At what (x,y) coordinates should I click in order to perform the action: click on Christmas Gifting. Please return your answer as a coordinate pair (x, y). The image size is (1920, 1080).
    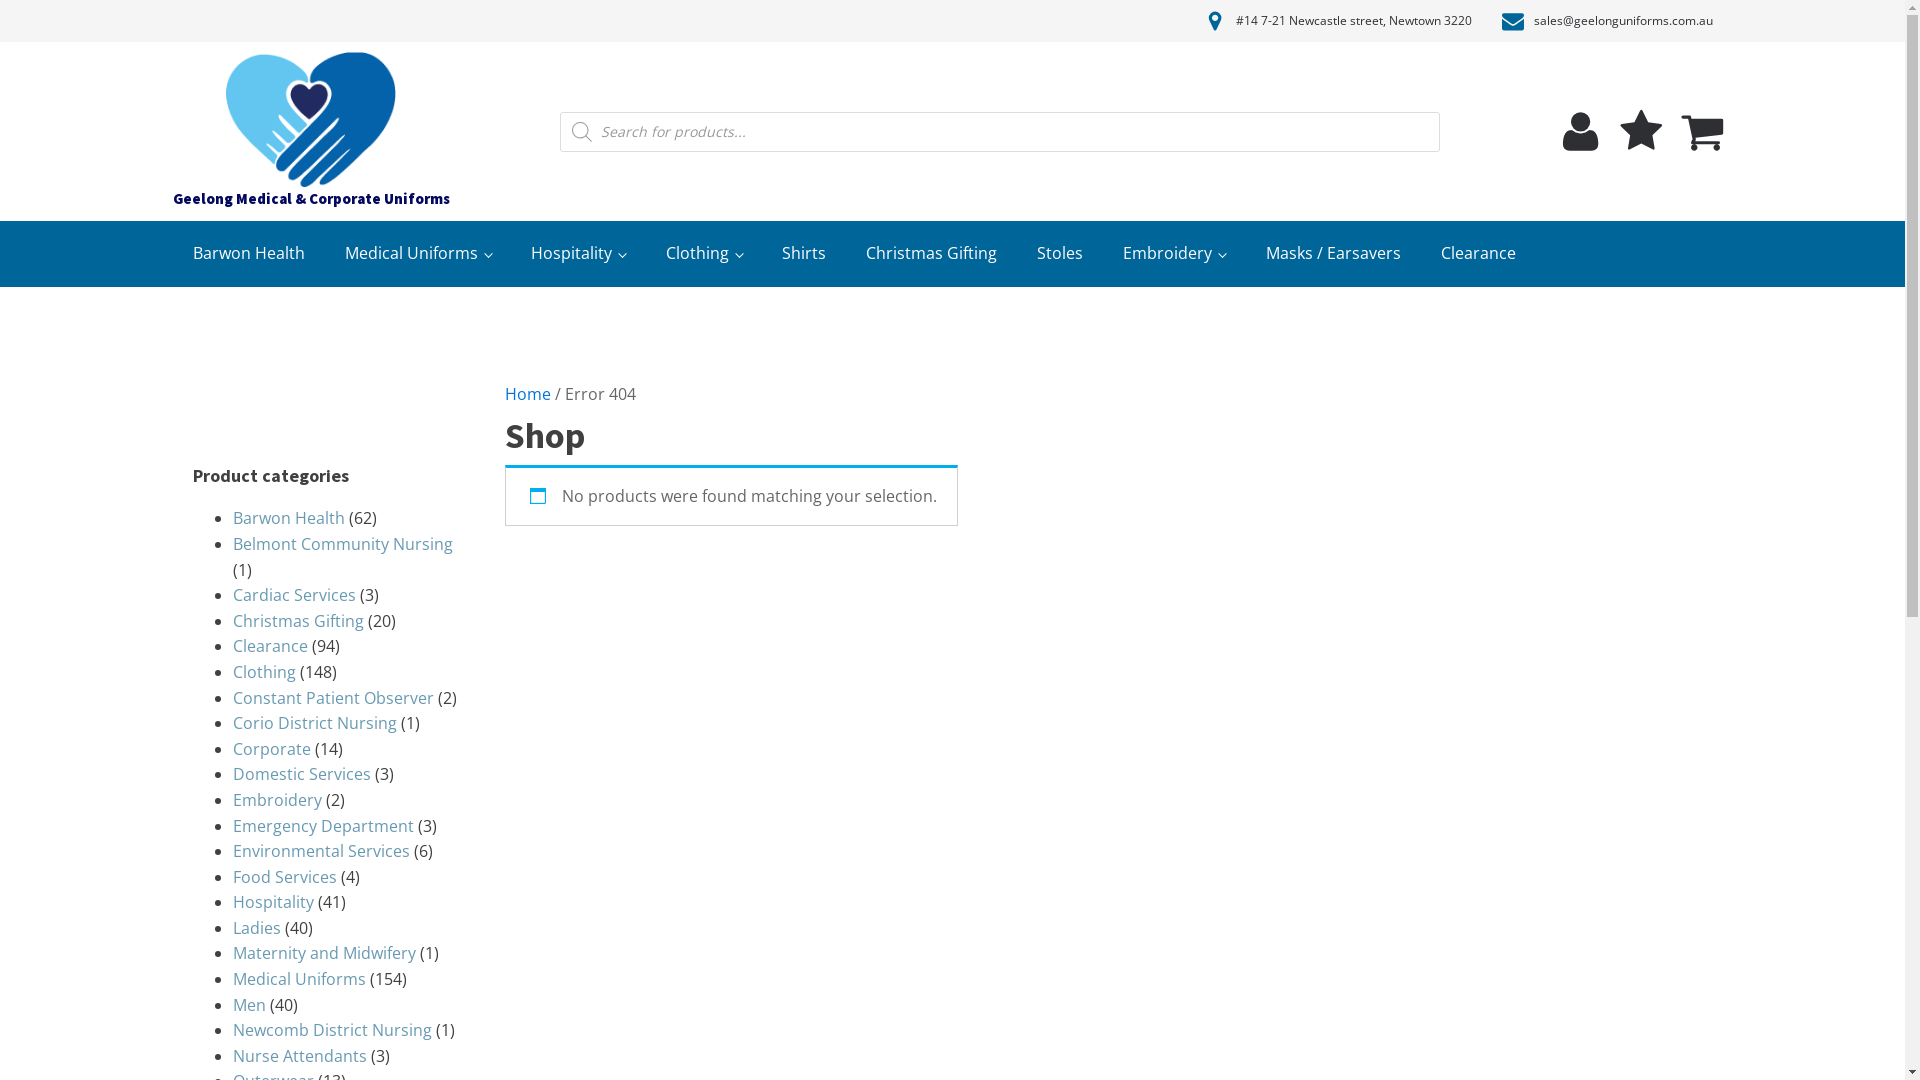
    Looking at the image, I should click on (932, 254).